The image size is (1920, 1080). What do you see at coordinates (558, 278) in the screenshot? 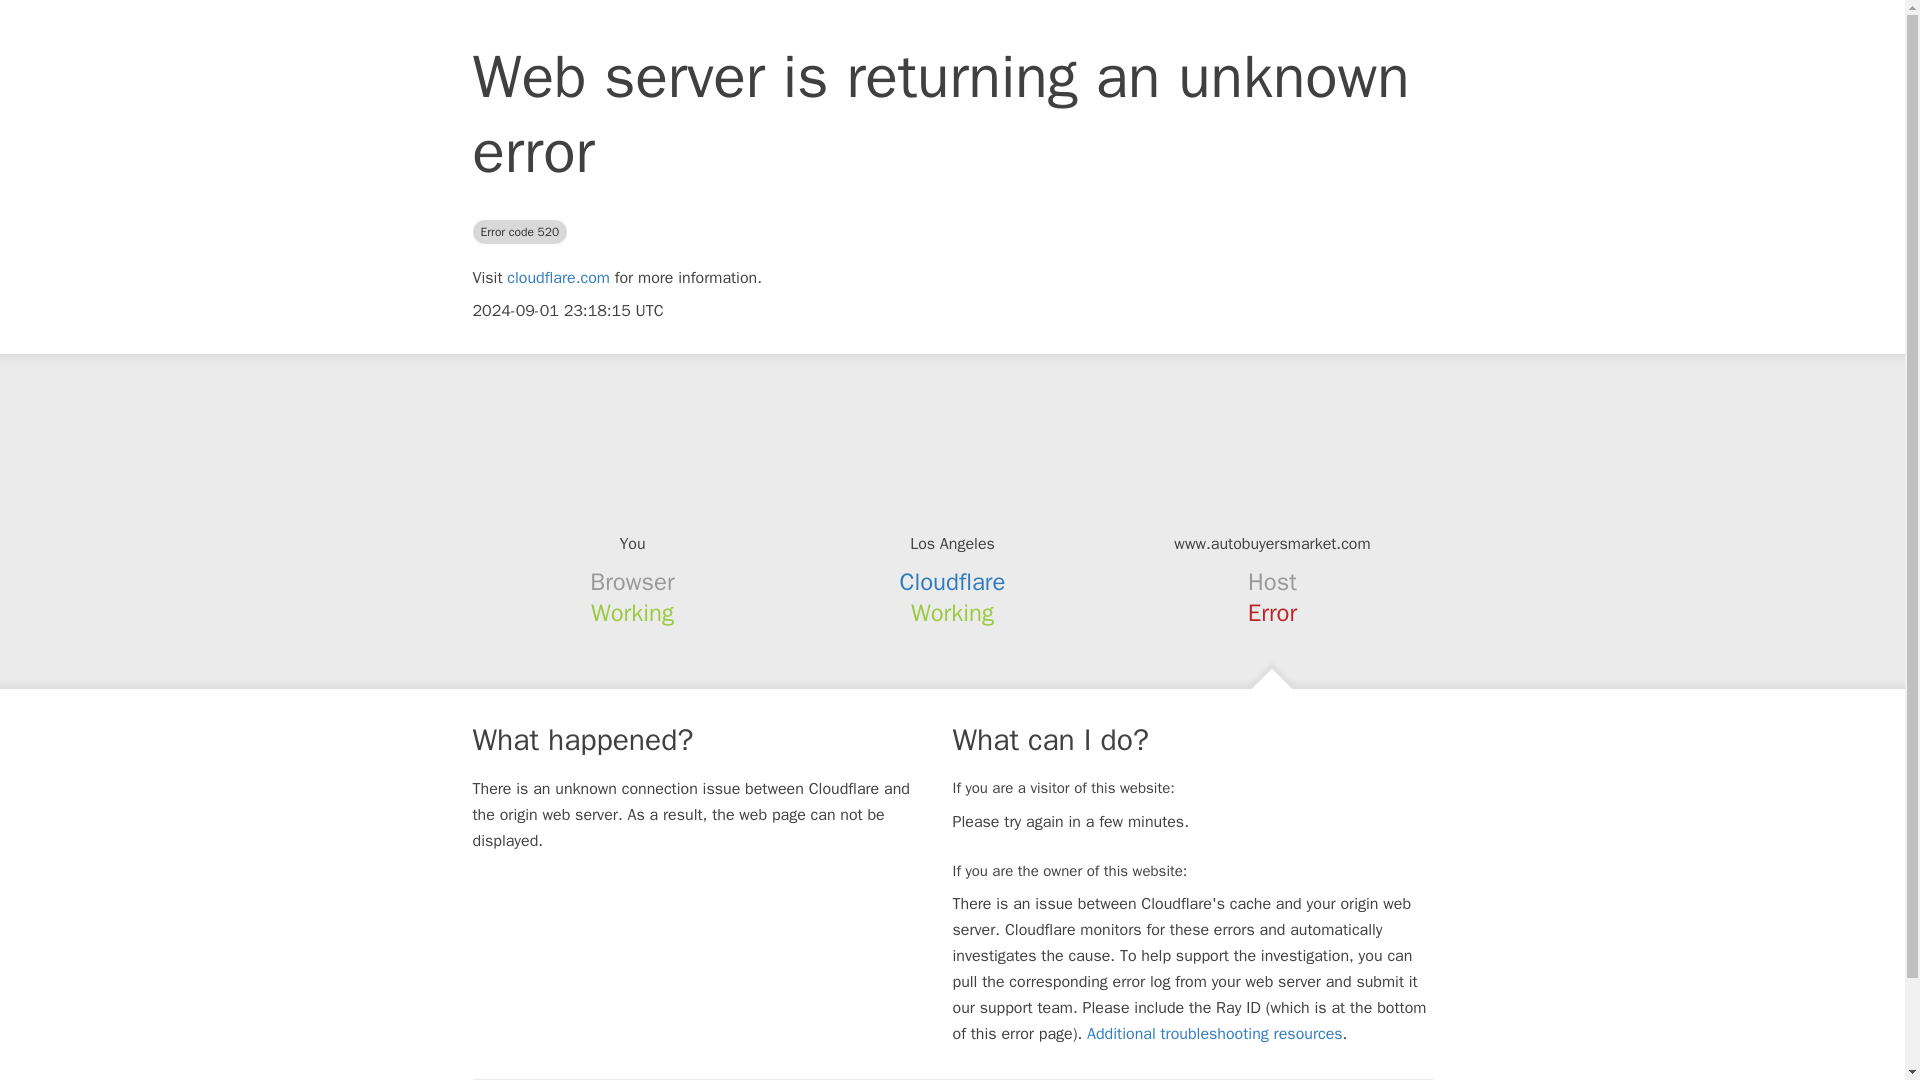
I see `cloudflare.com` at bounding box center [558, 278].